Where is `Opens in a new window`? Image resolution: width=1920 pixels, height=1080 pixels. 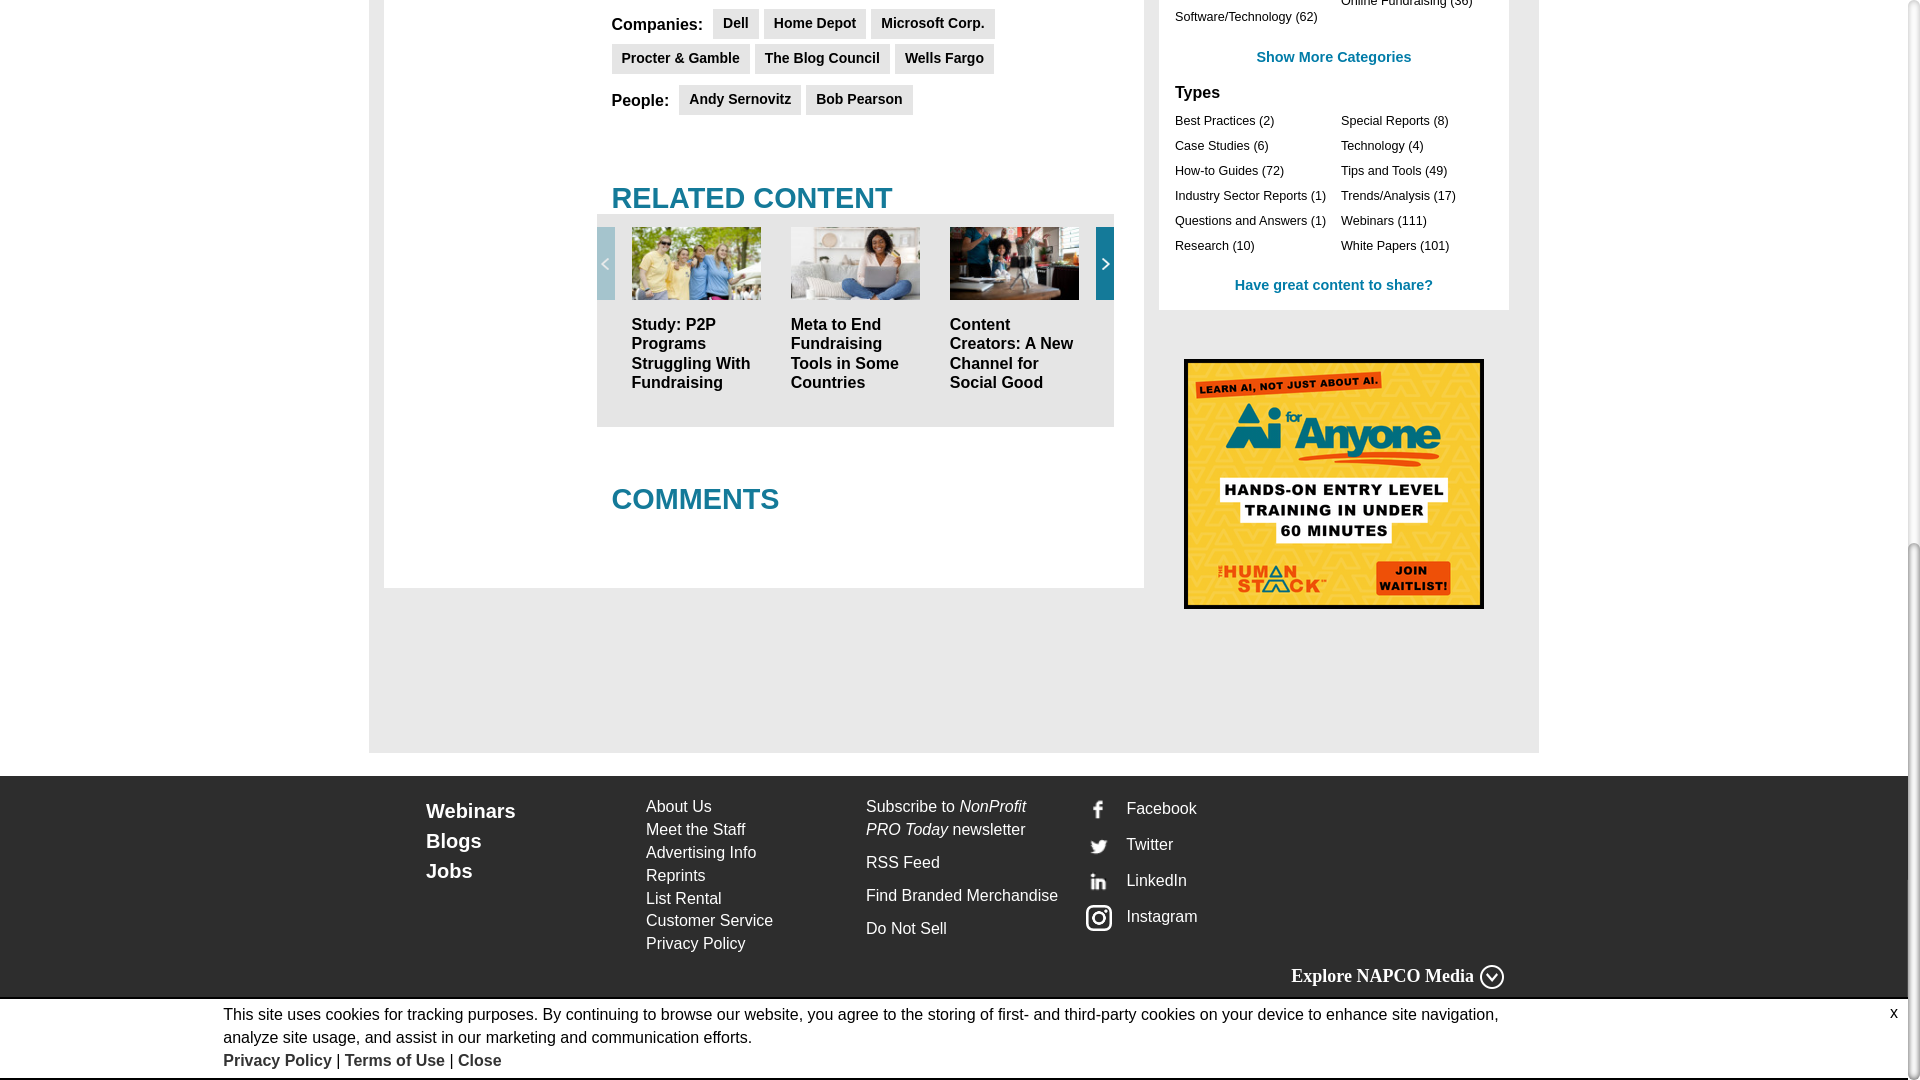
Opens in a new window is located at coordinates (744, 922).